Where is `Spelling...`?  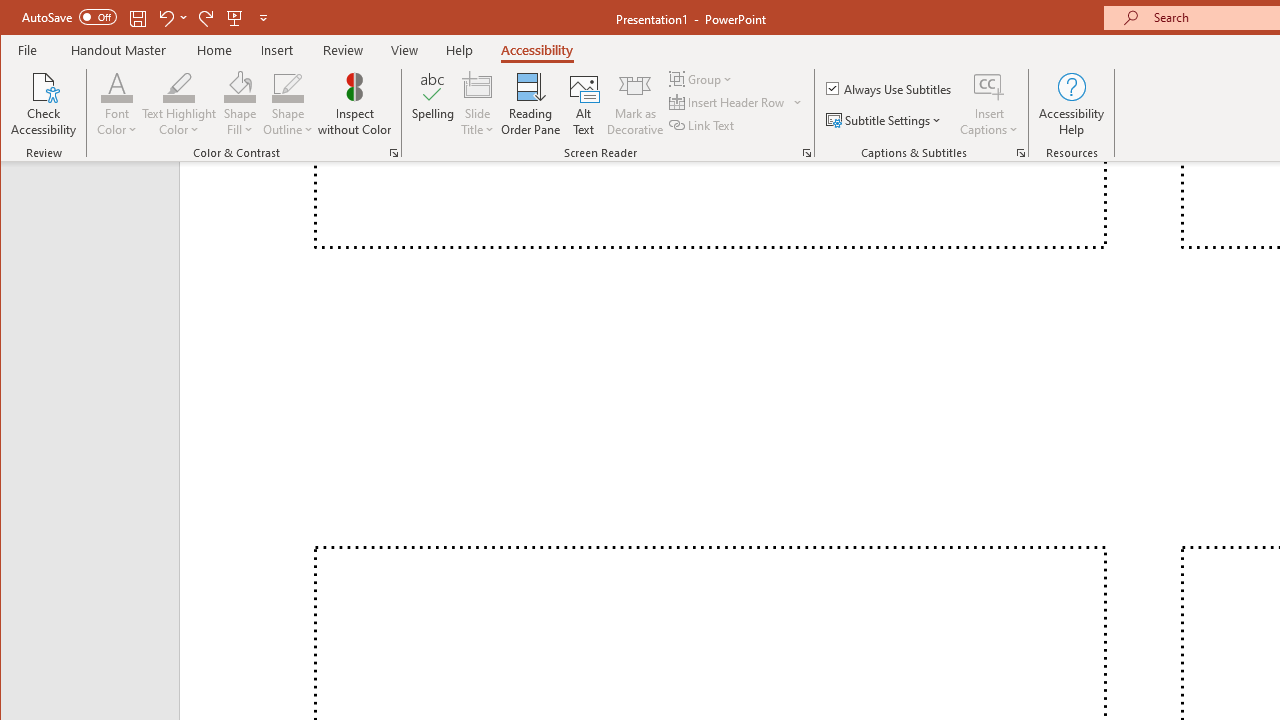
Spelling... is located at coordinates (432, 104).